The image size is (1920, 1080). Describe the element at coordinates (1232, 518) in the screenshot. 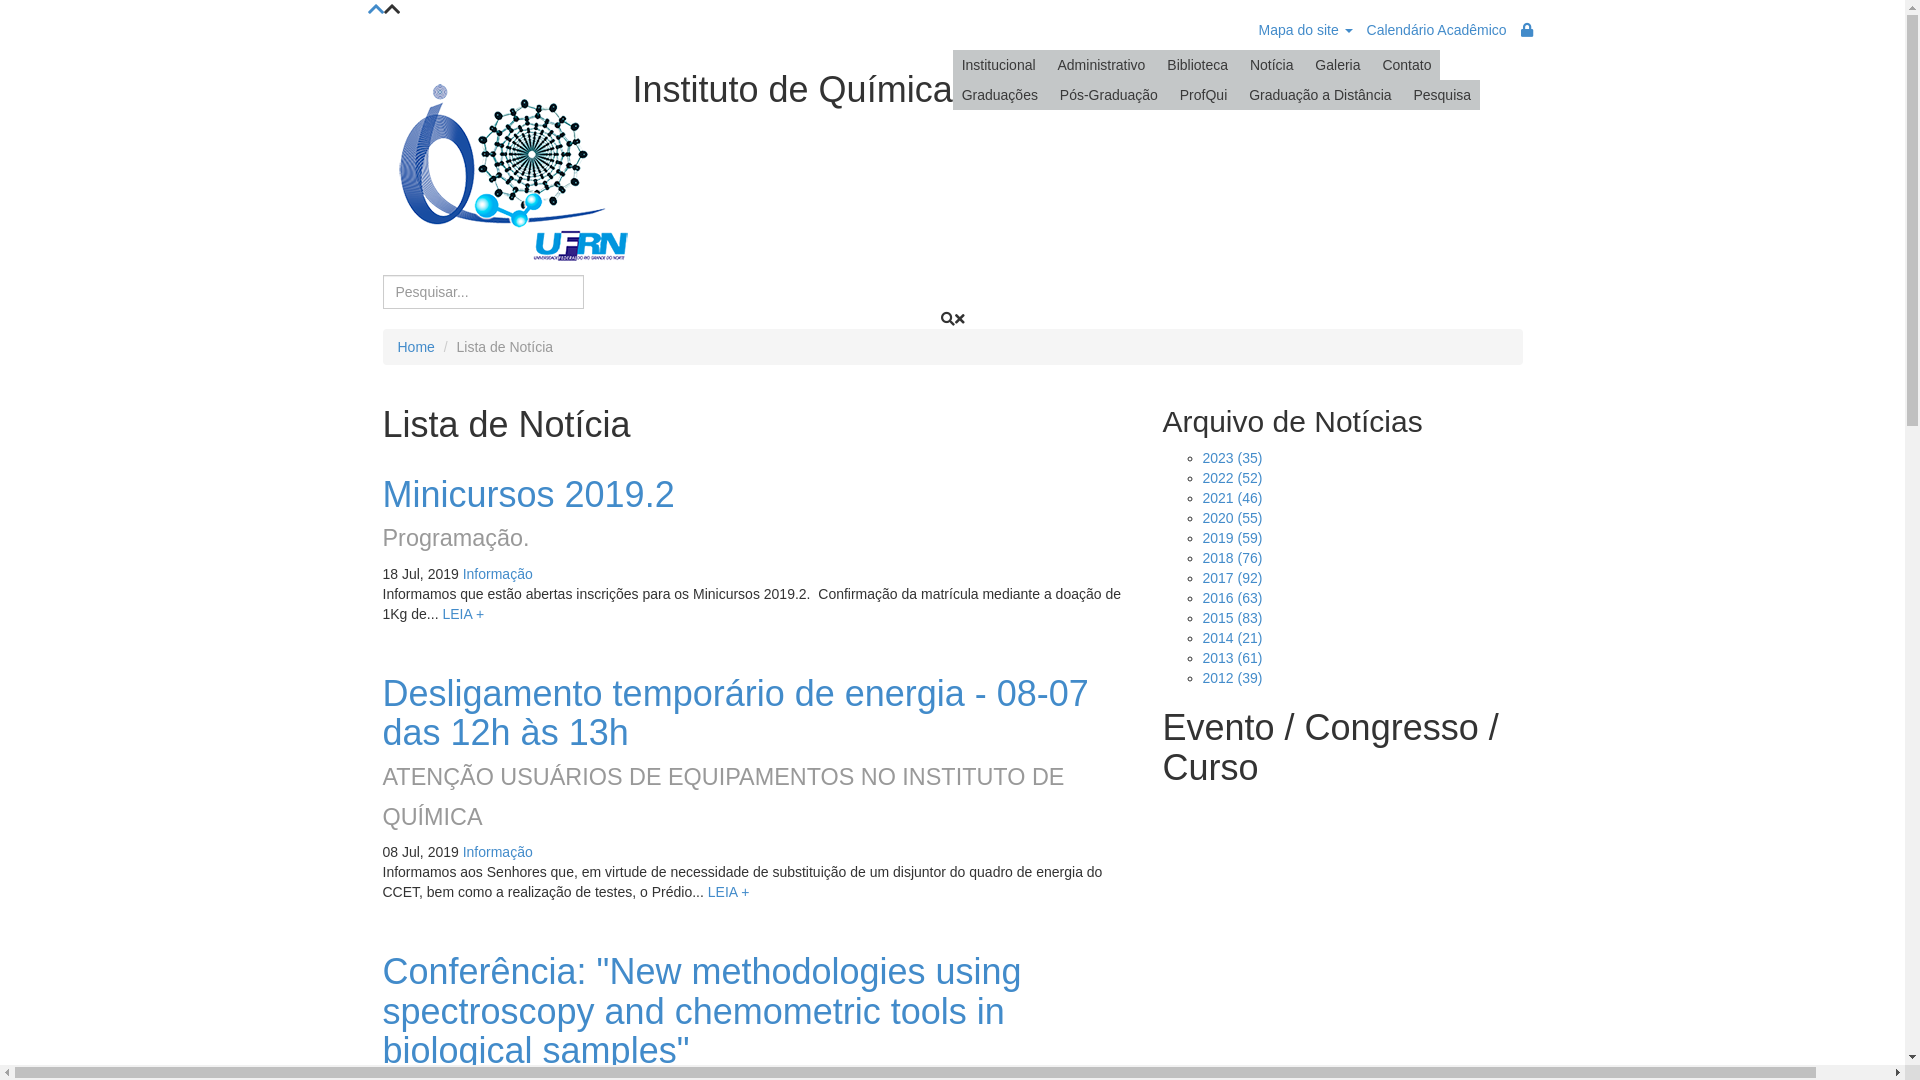

I see `2020 (55)` at that location.